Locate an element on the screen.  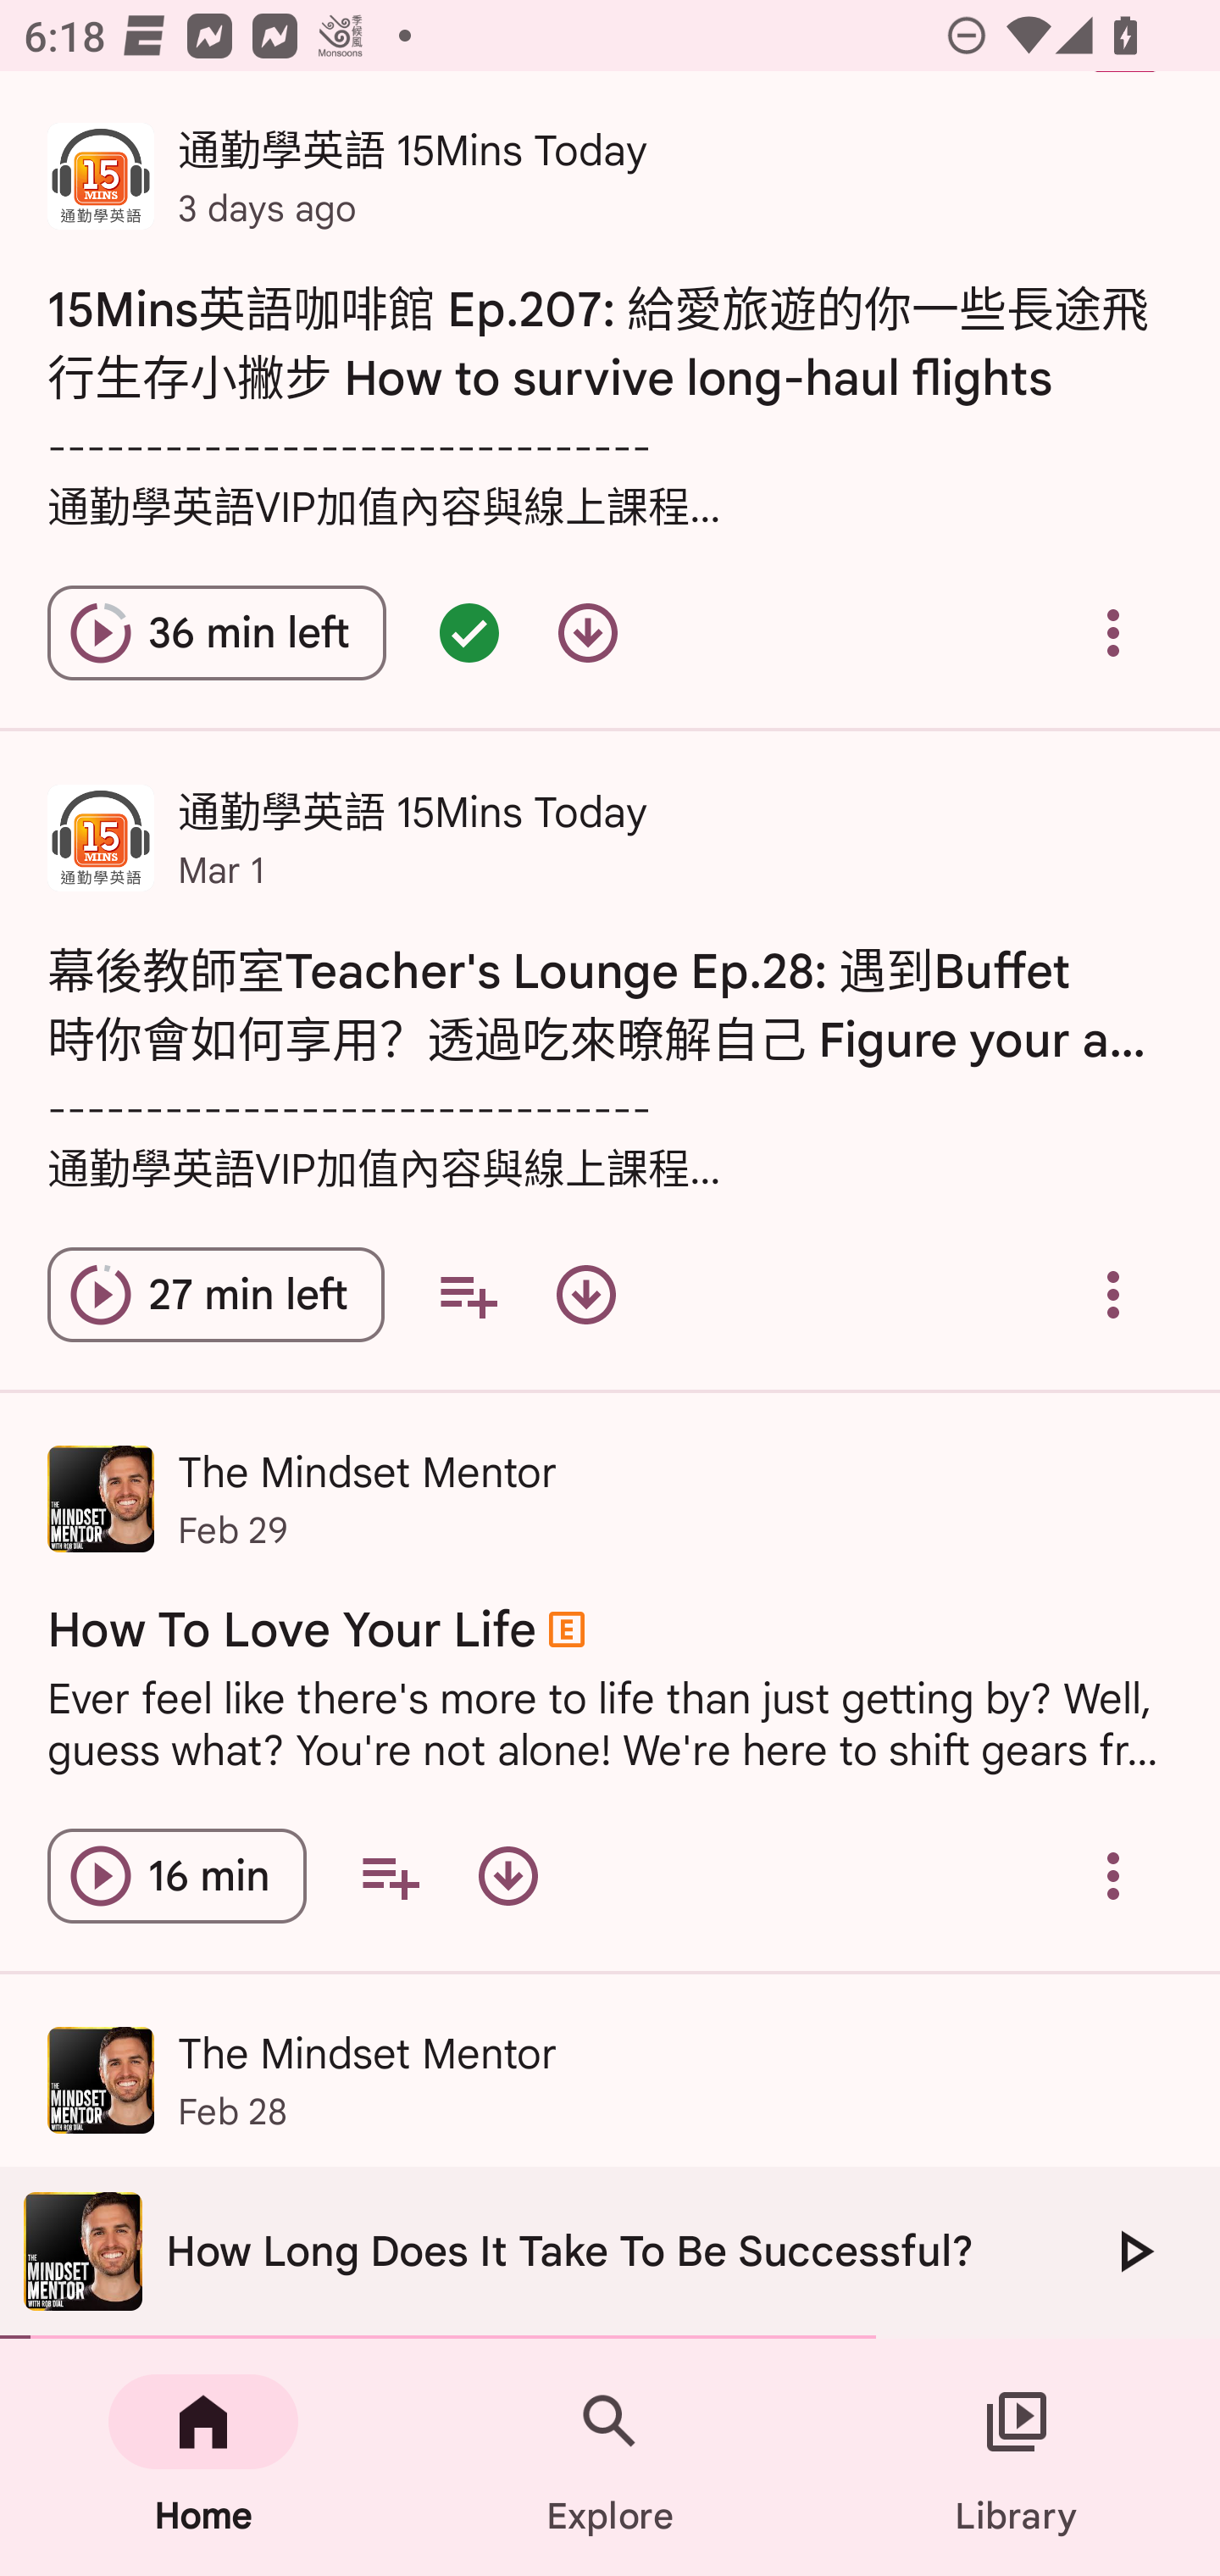
Download episode is located at coordinates (586, 1295).